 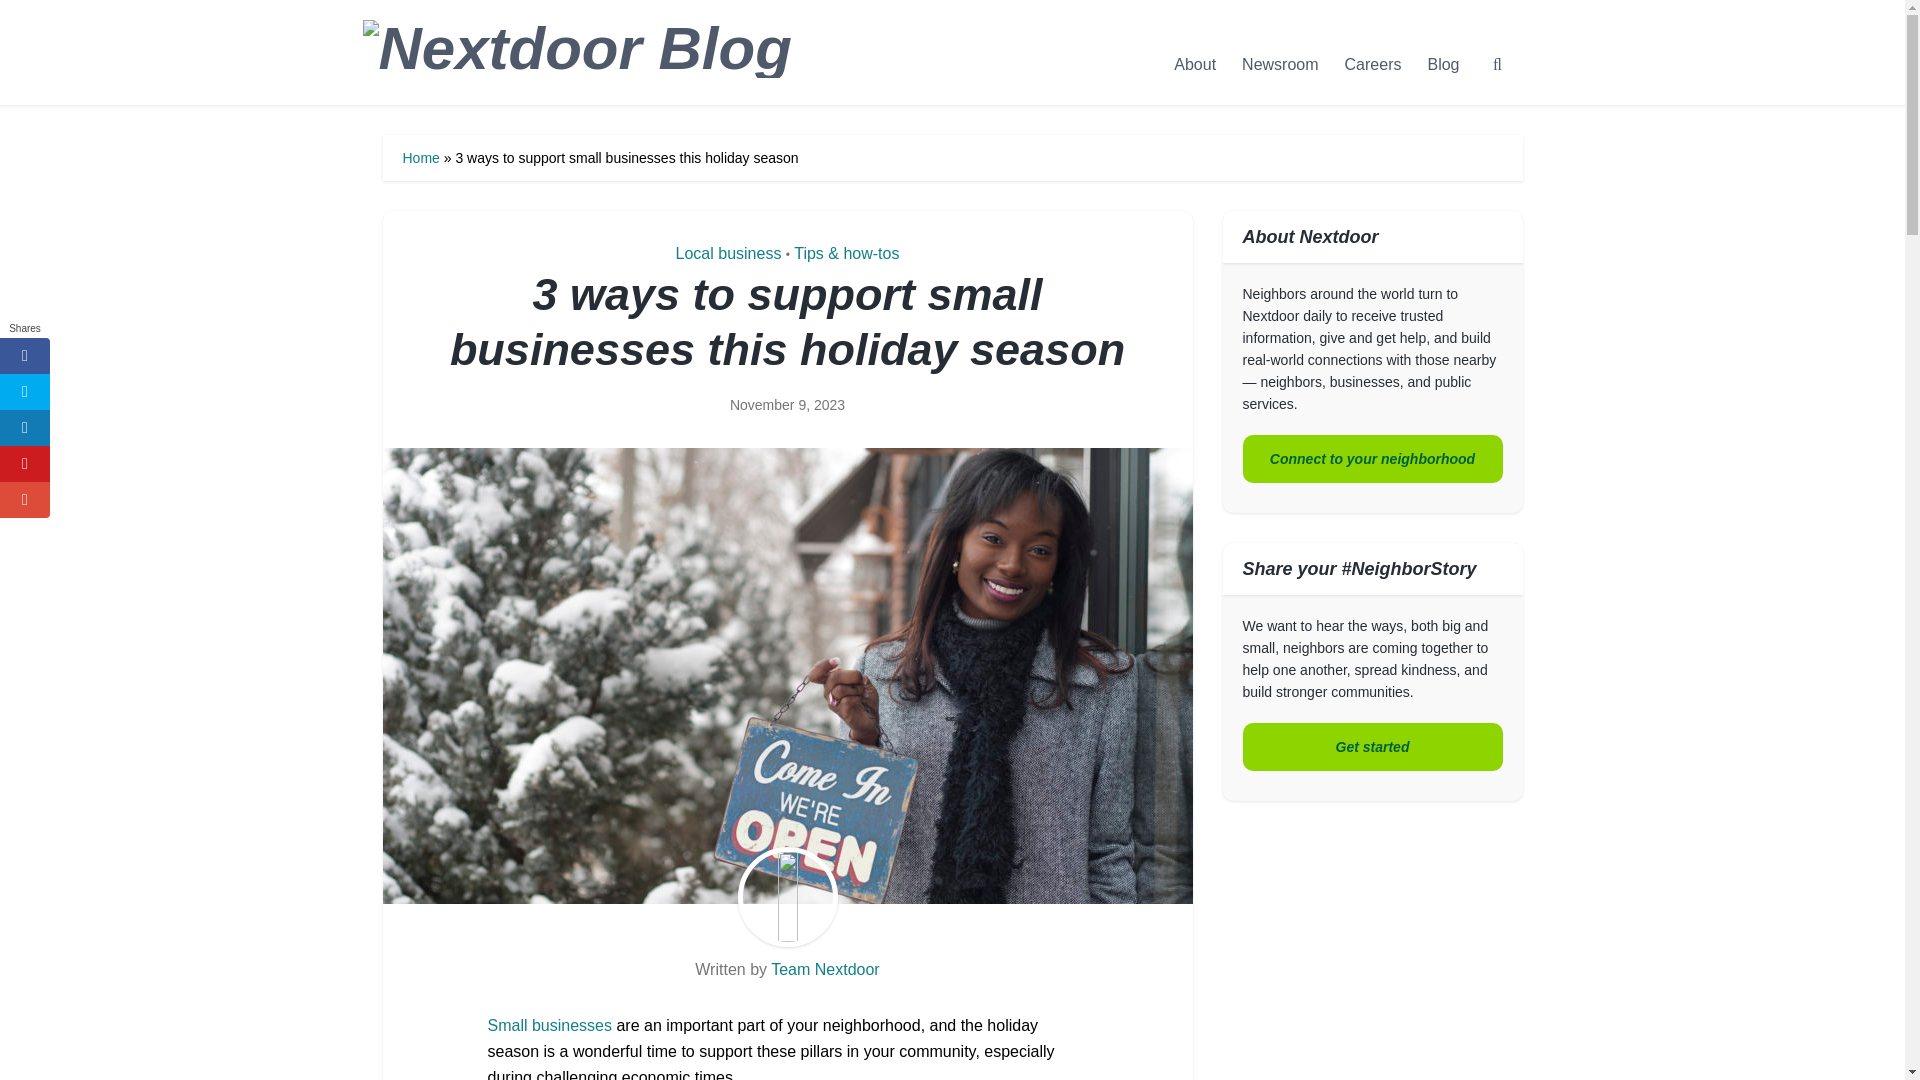 I want to click on Newsroom, so click(x=1279, y=64).